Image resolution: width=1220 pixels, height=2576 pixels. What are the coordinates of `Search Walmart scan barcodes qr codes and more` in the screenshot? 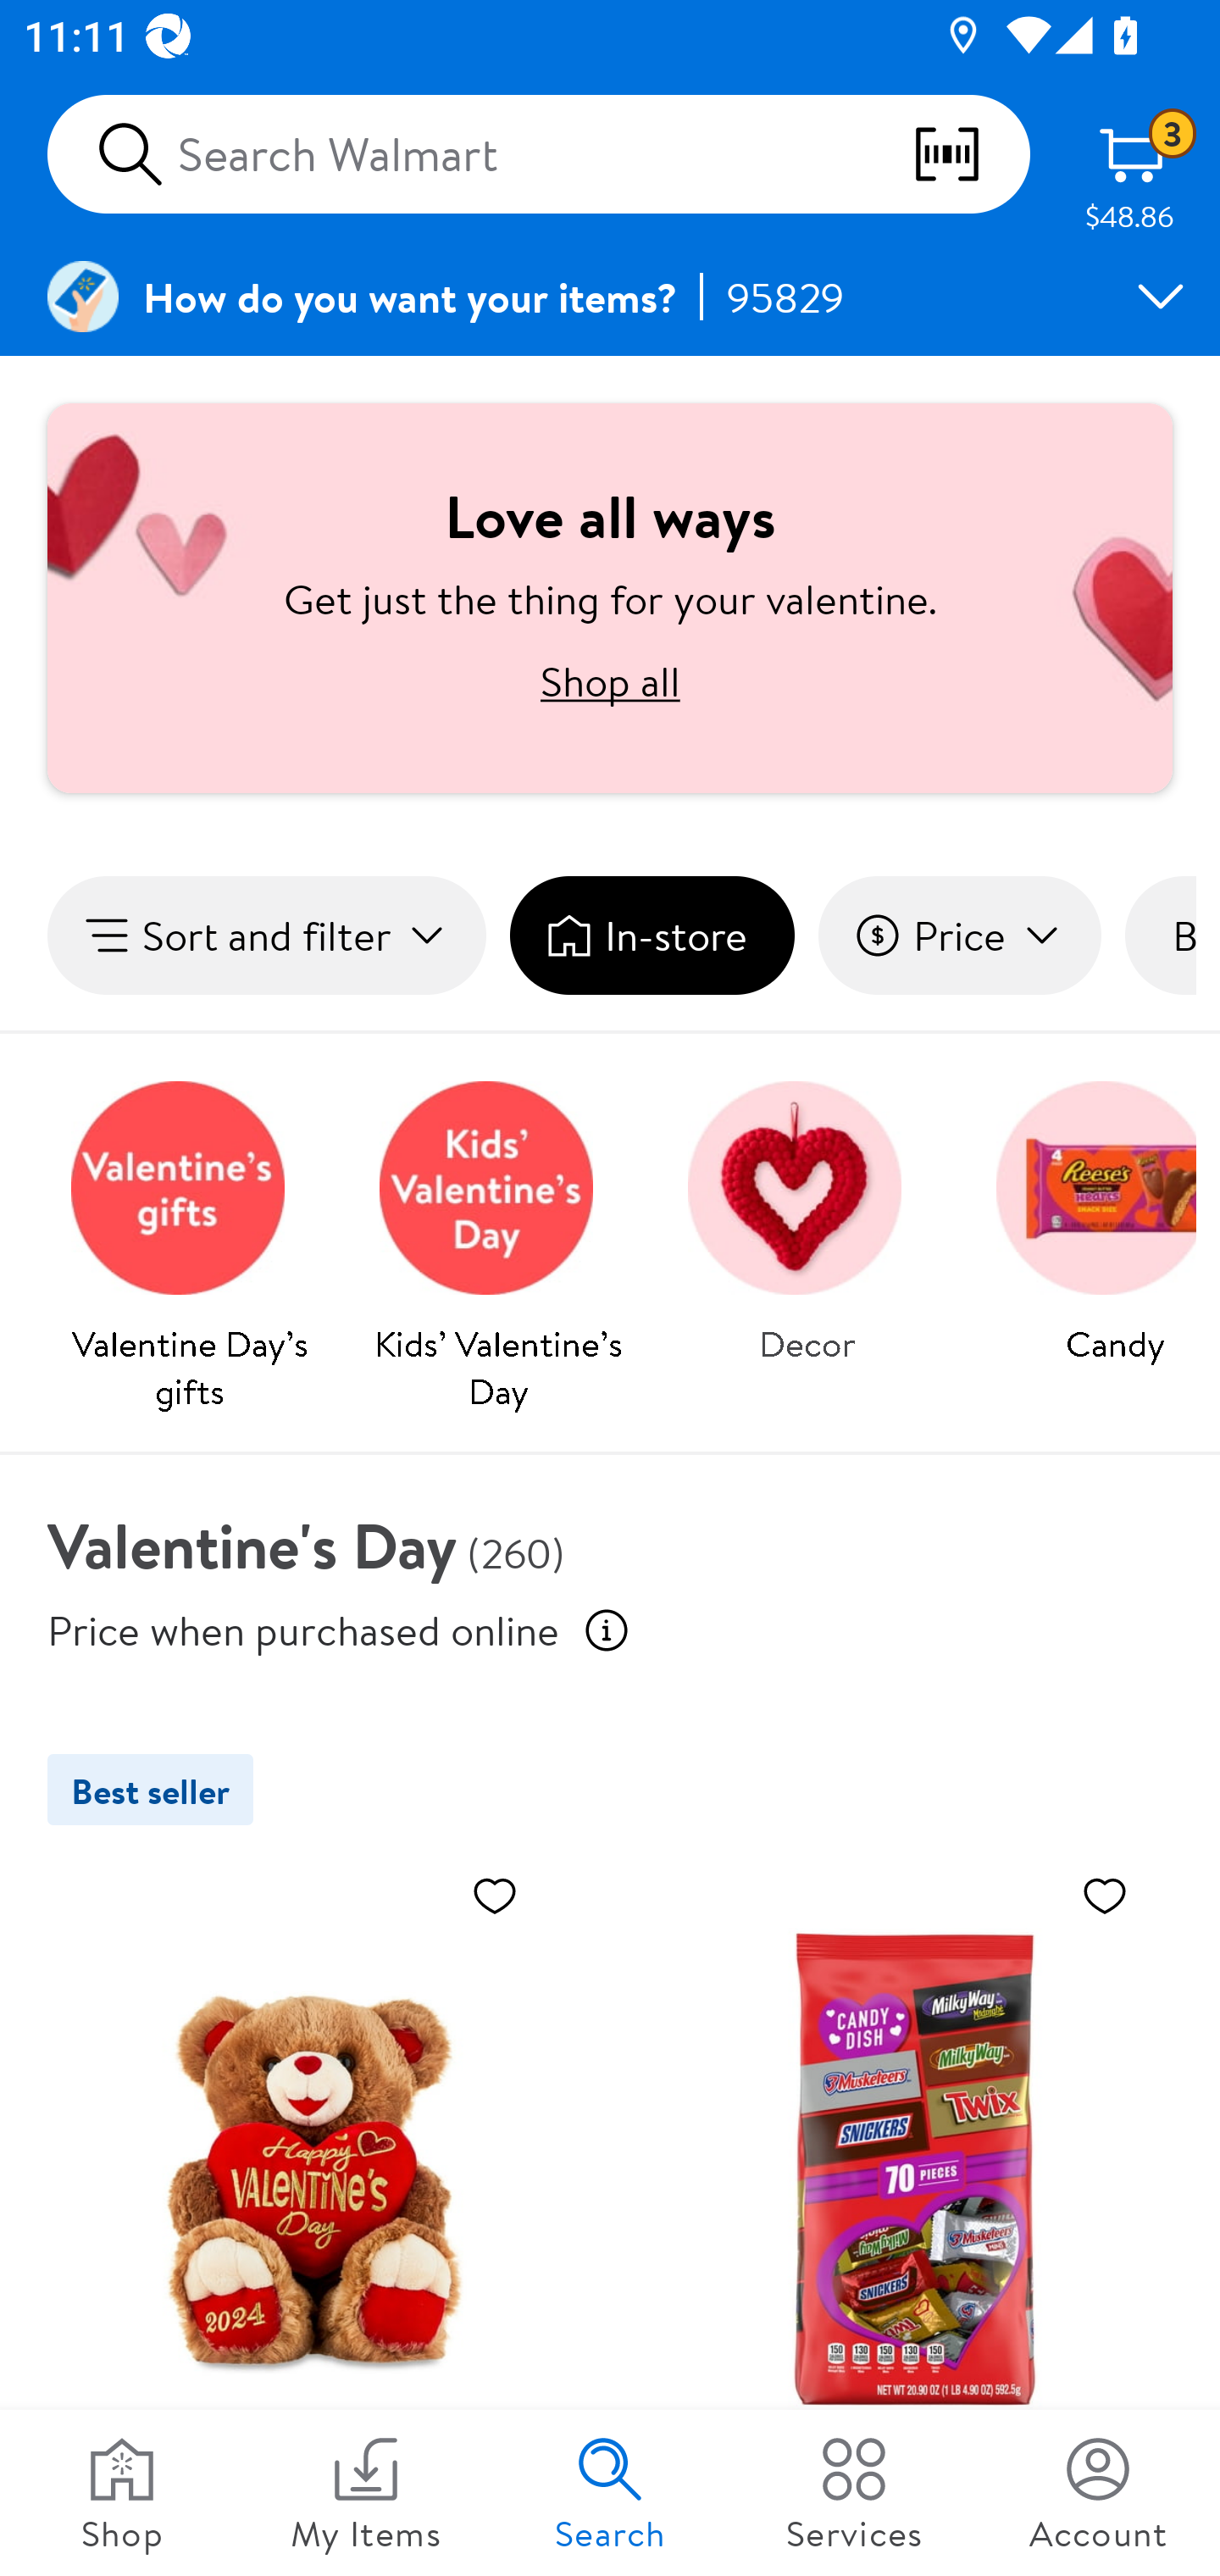 It's located at (539, 154).